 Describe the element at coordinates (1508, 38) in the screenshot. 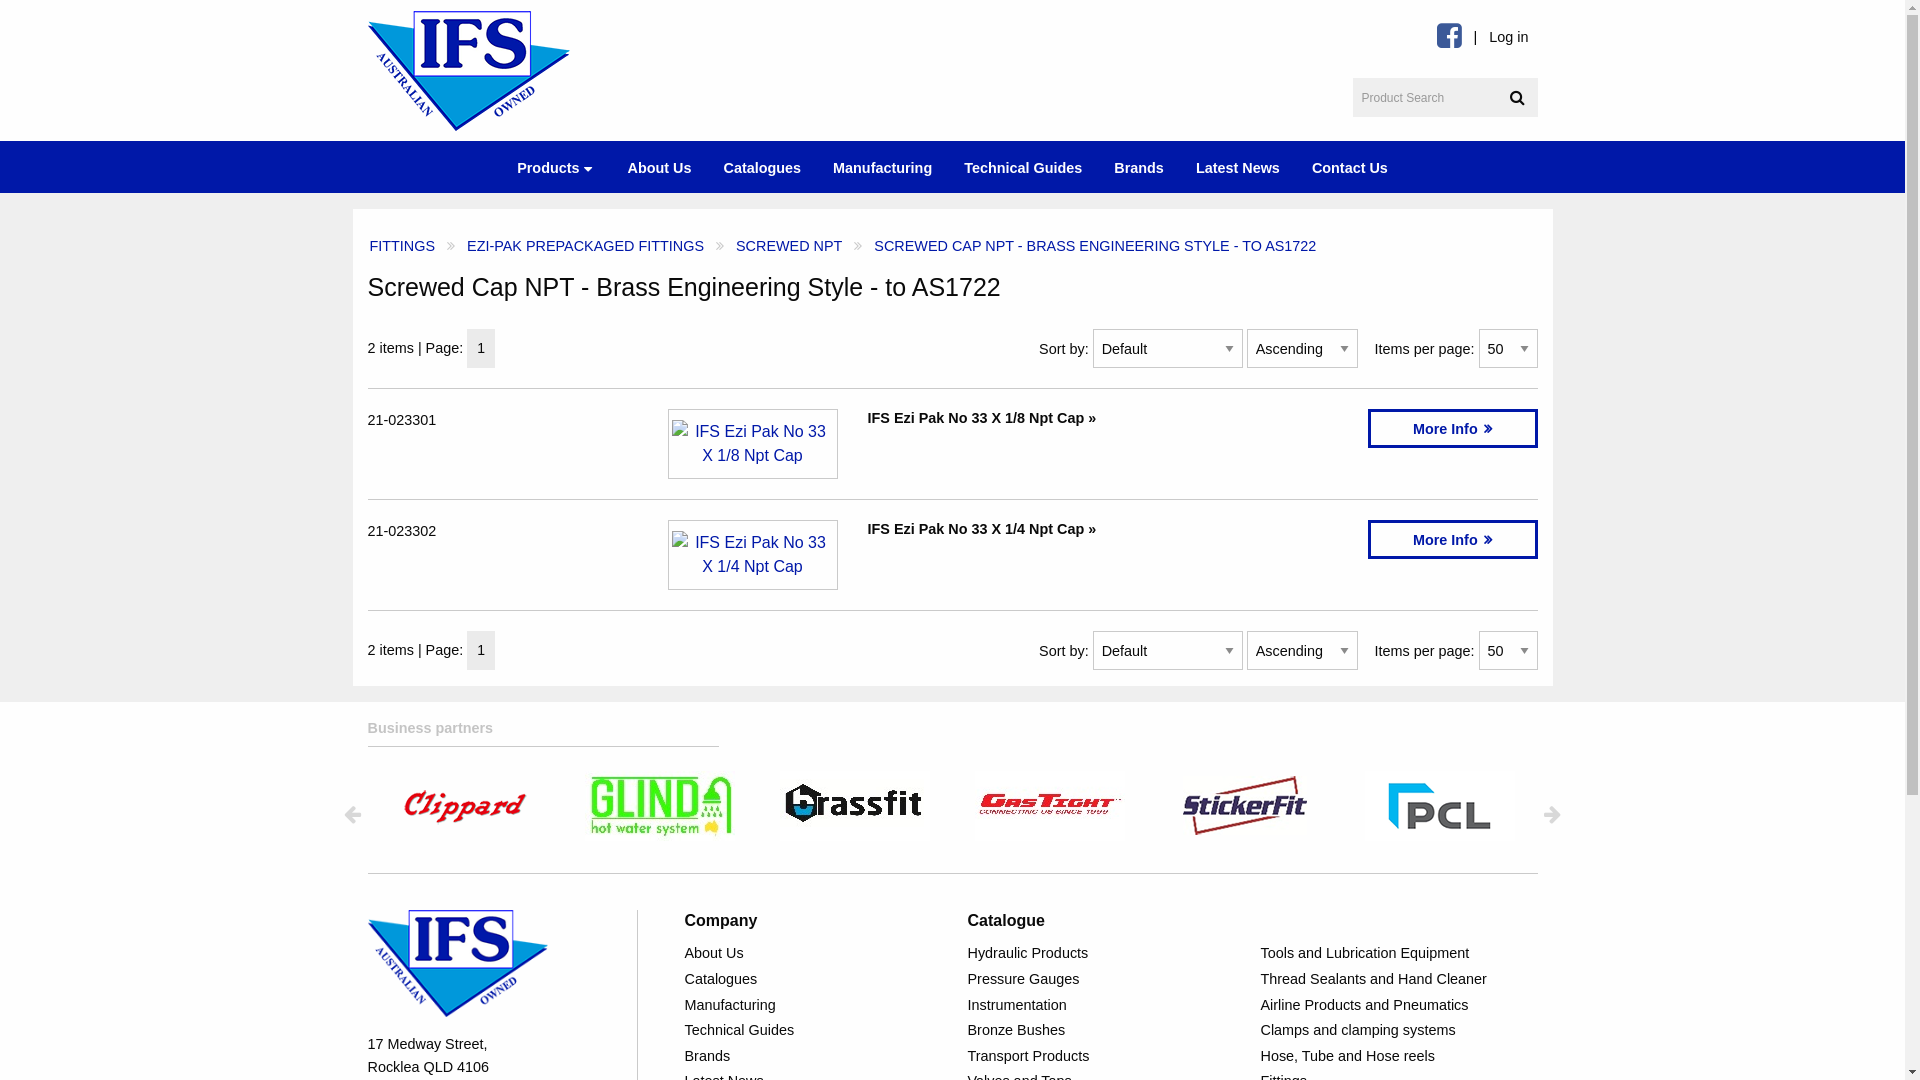

I see `Log in` at that location.